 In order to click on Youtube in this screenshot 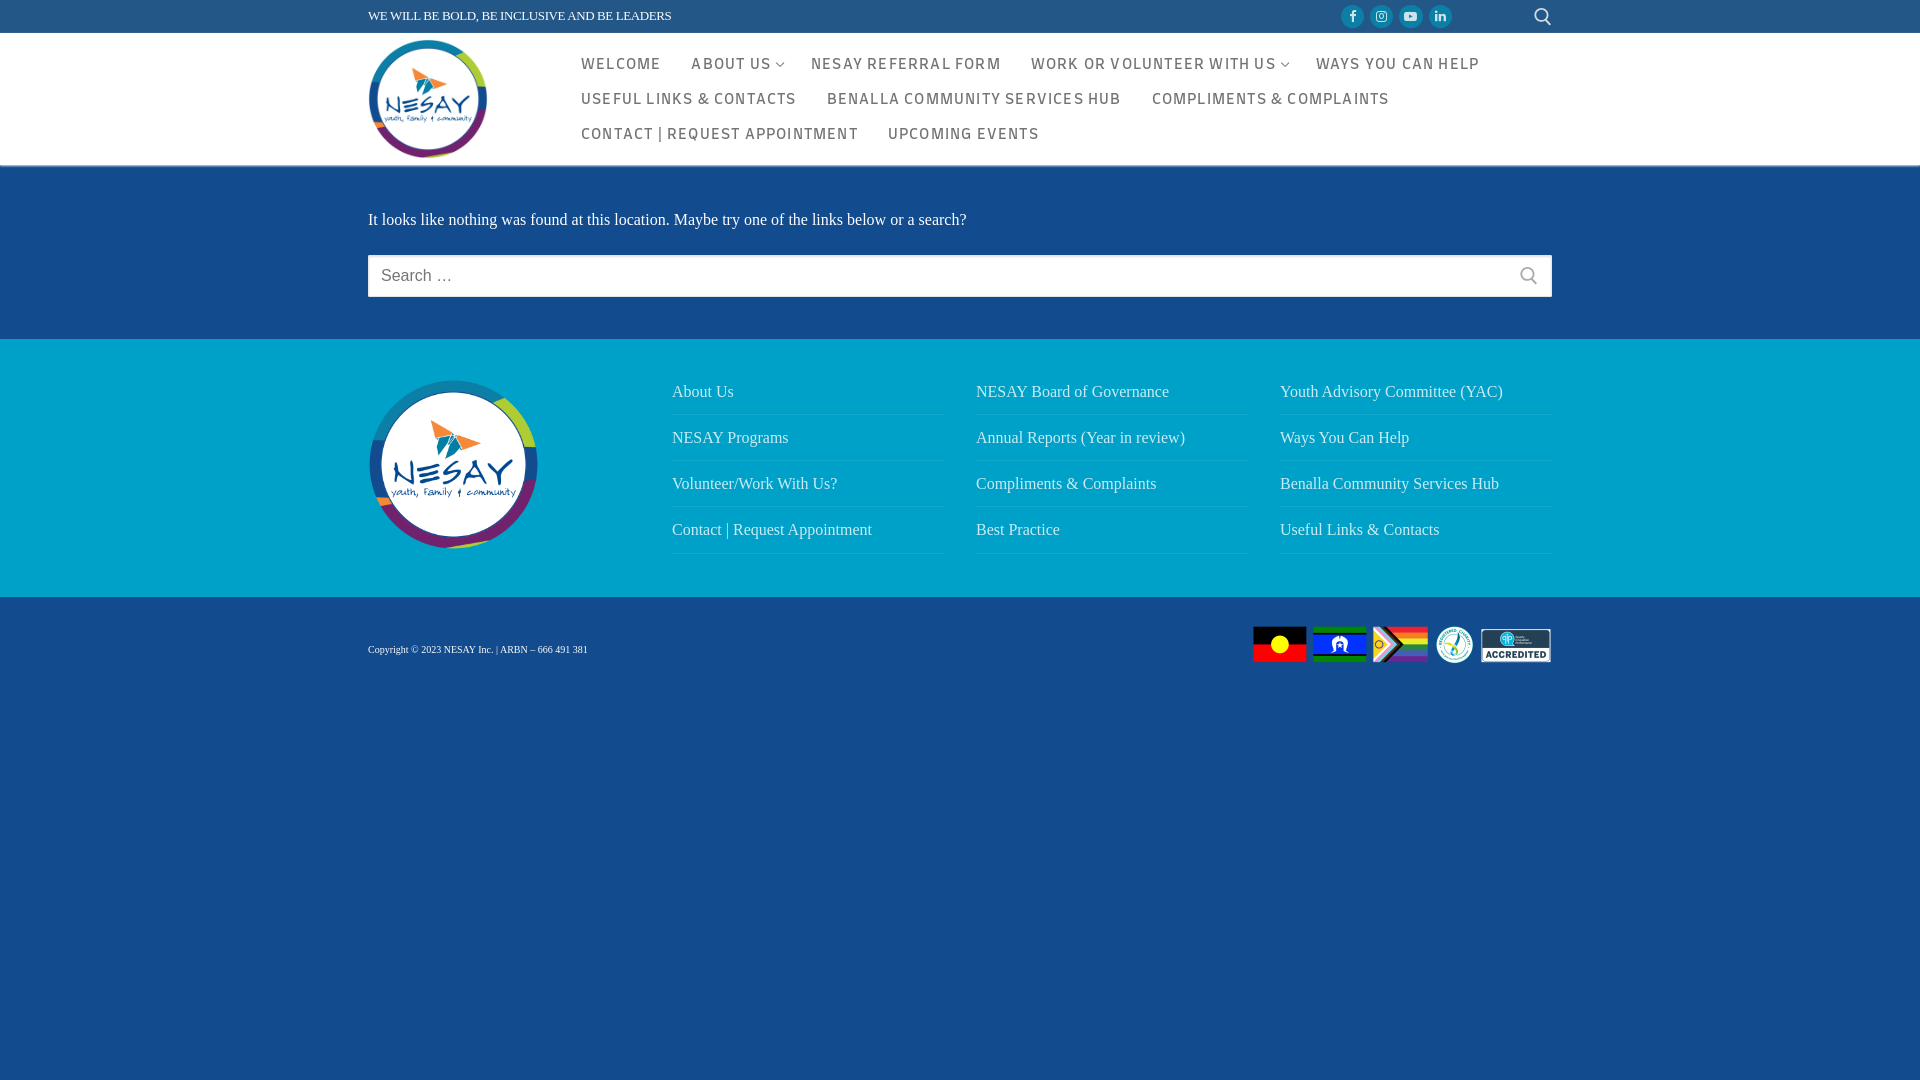, I will do `click(1410, 16)`.